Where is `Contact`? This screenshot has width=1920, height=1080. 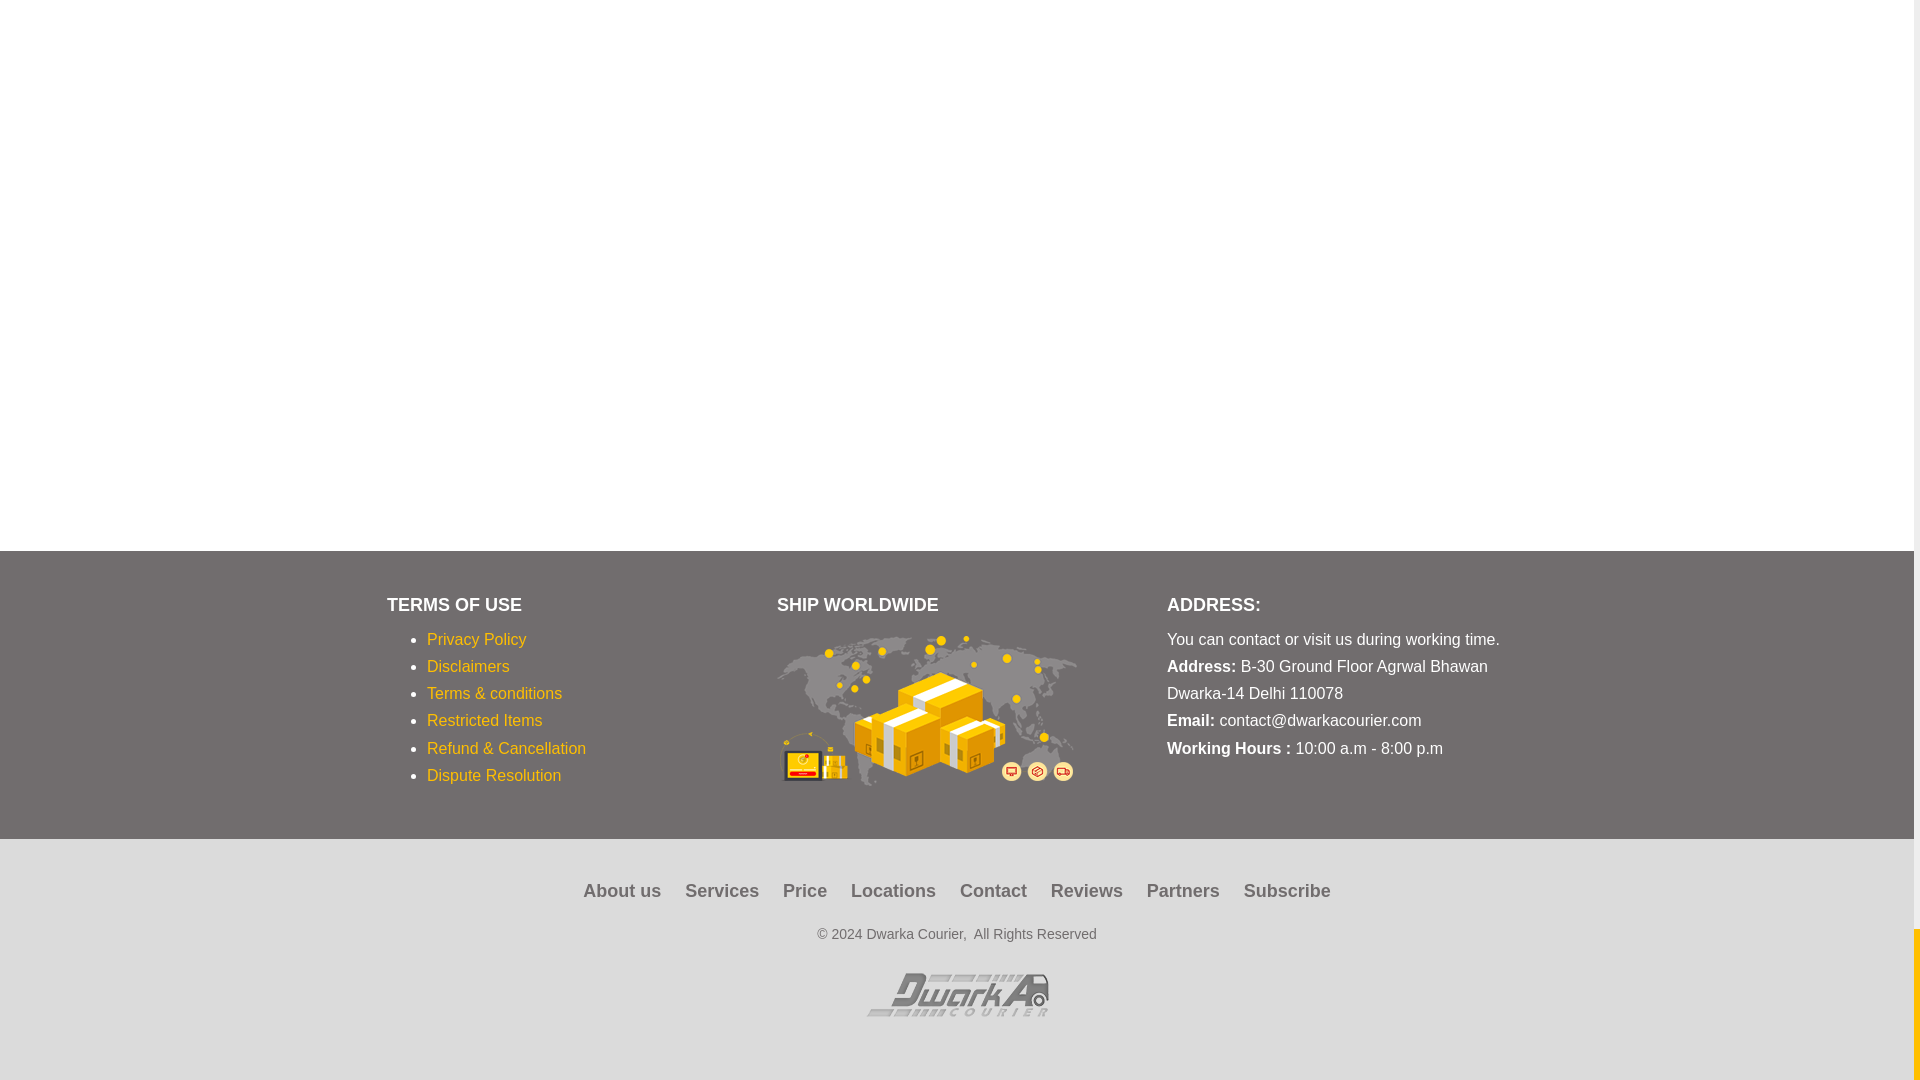
Contact is located at coordinates (994, 890).